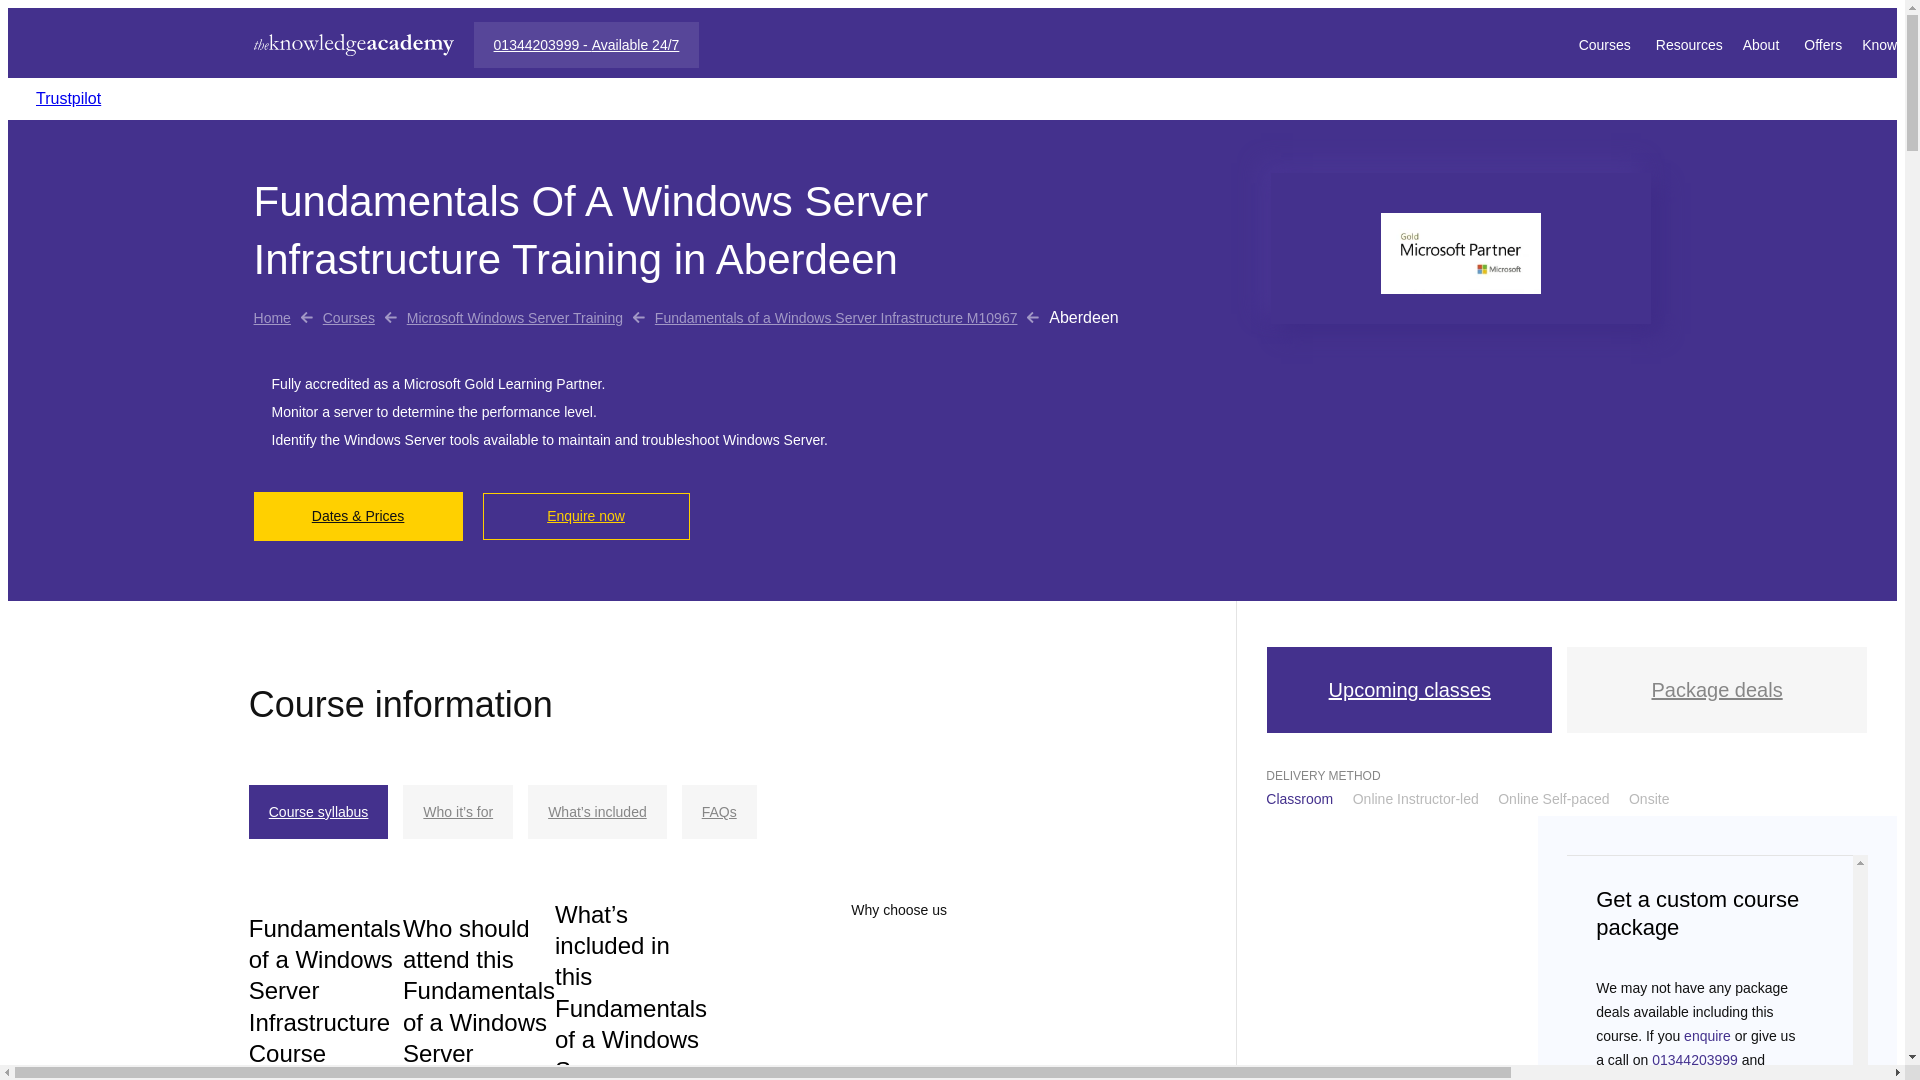 Image resolution: width=1920 pixels, height=1080 pixels. Describe the element at coordinates (586, 516) in the screenshot. I see `Enquire now` at that location.